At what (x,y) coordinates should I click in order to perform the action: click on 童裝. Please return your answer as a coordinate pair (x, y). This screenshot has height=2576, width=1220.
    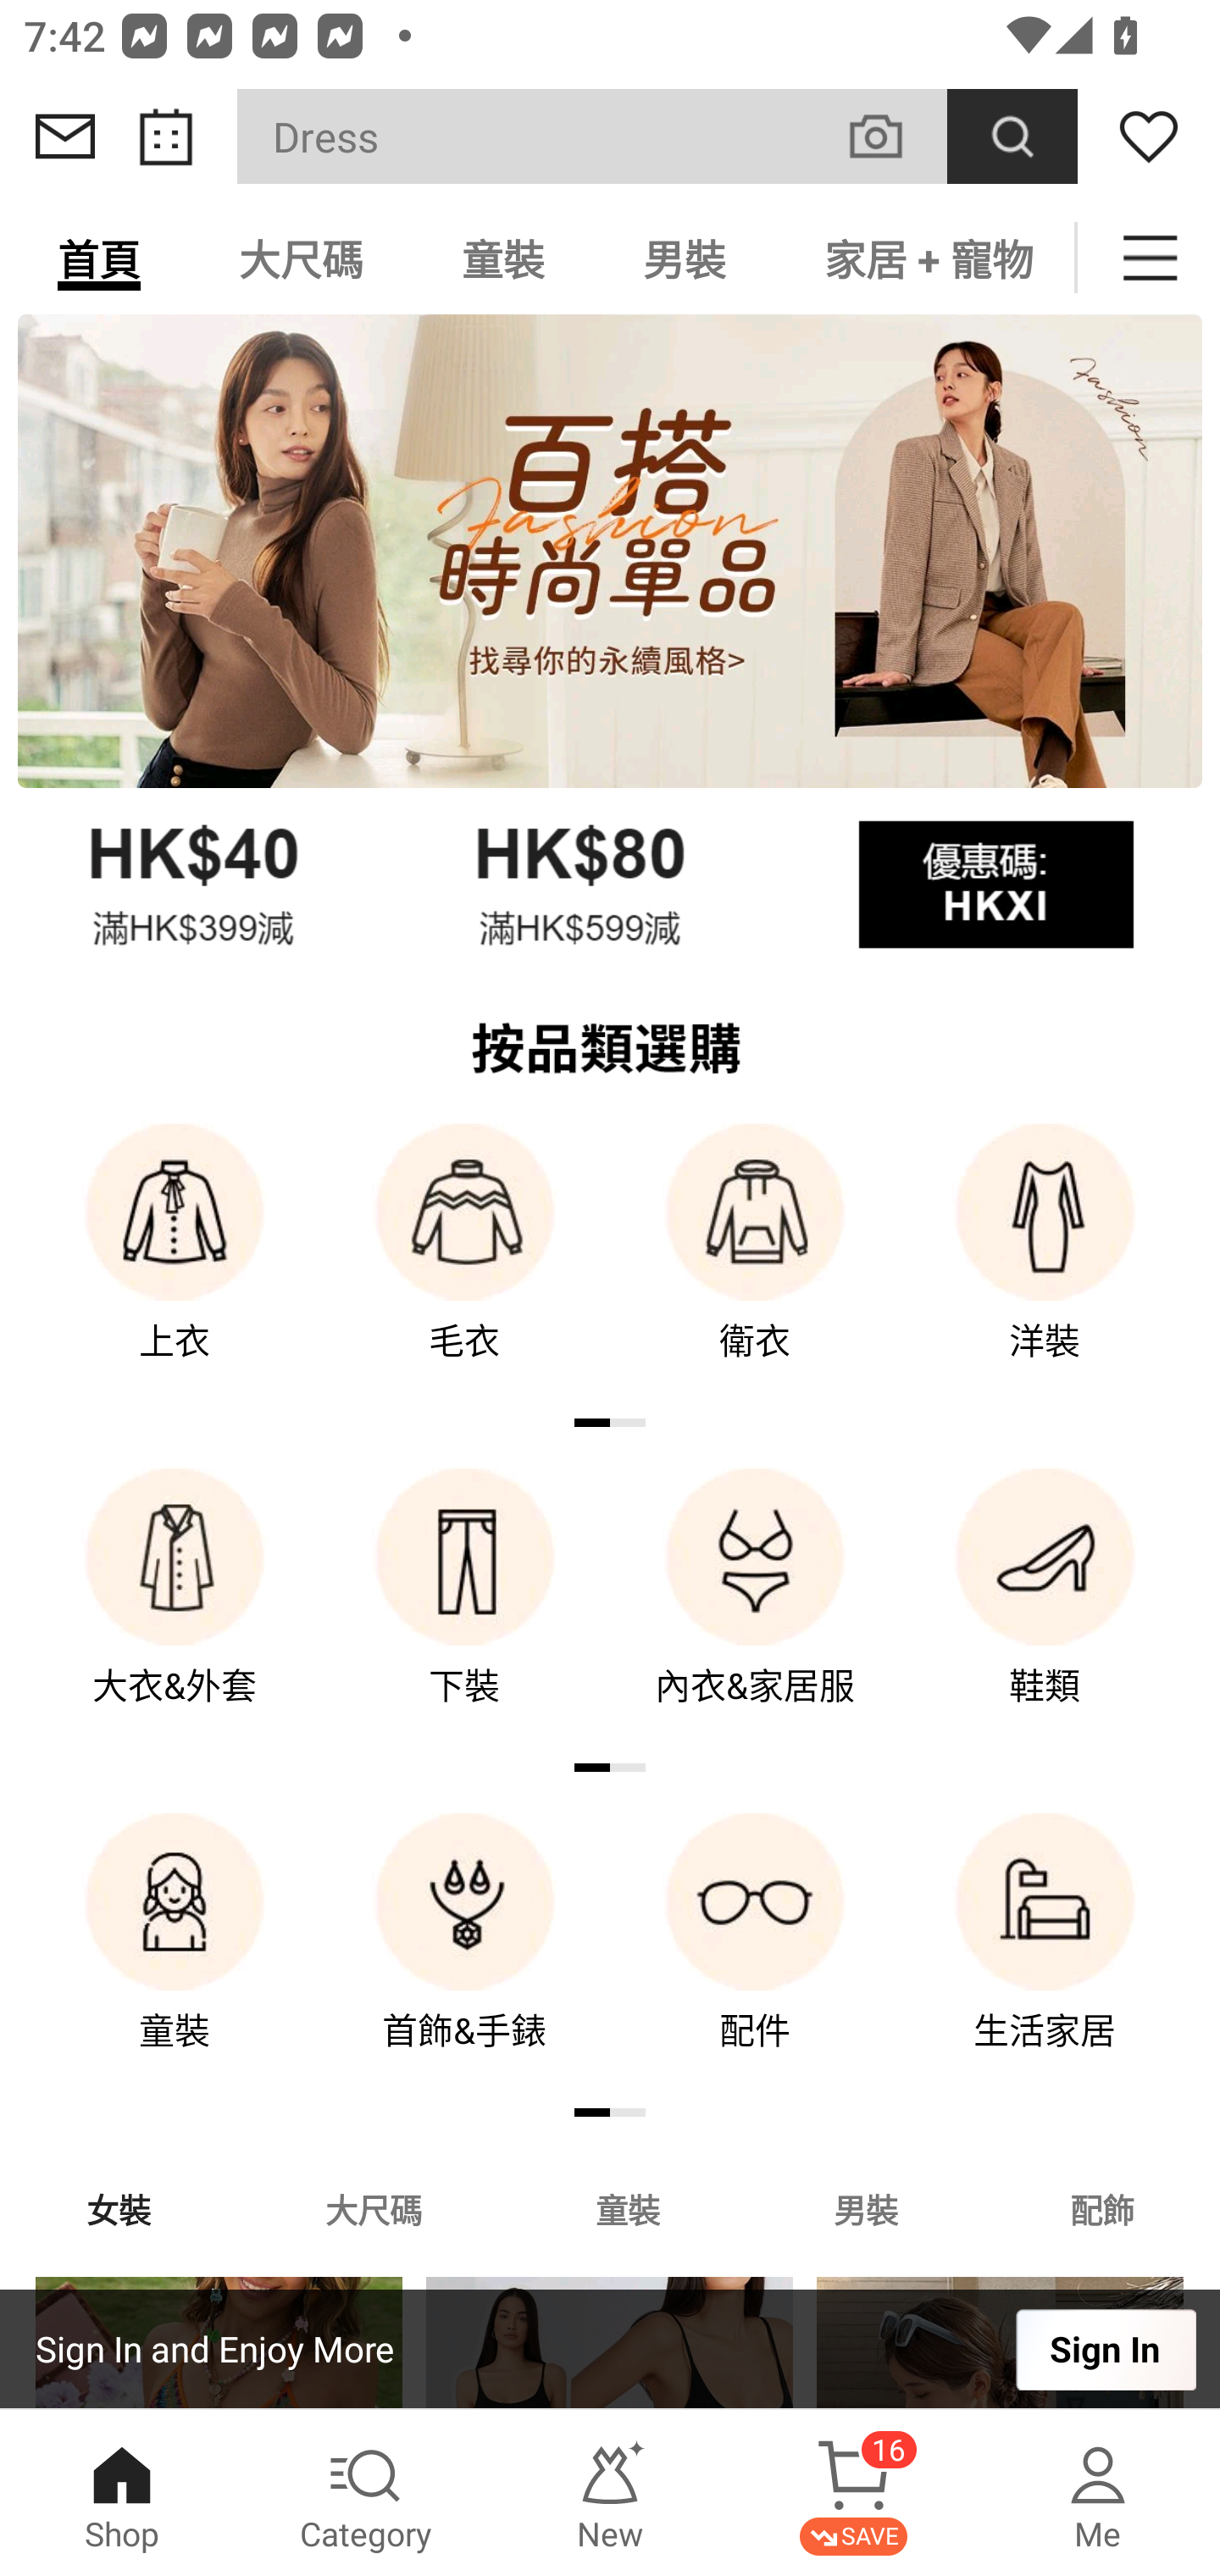
    Looking at the image, I should click on (175, 1955).